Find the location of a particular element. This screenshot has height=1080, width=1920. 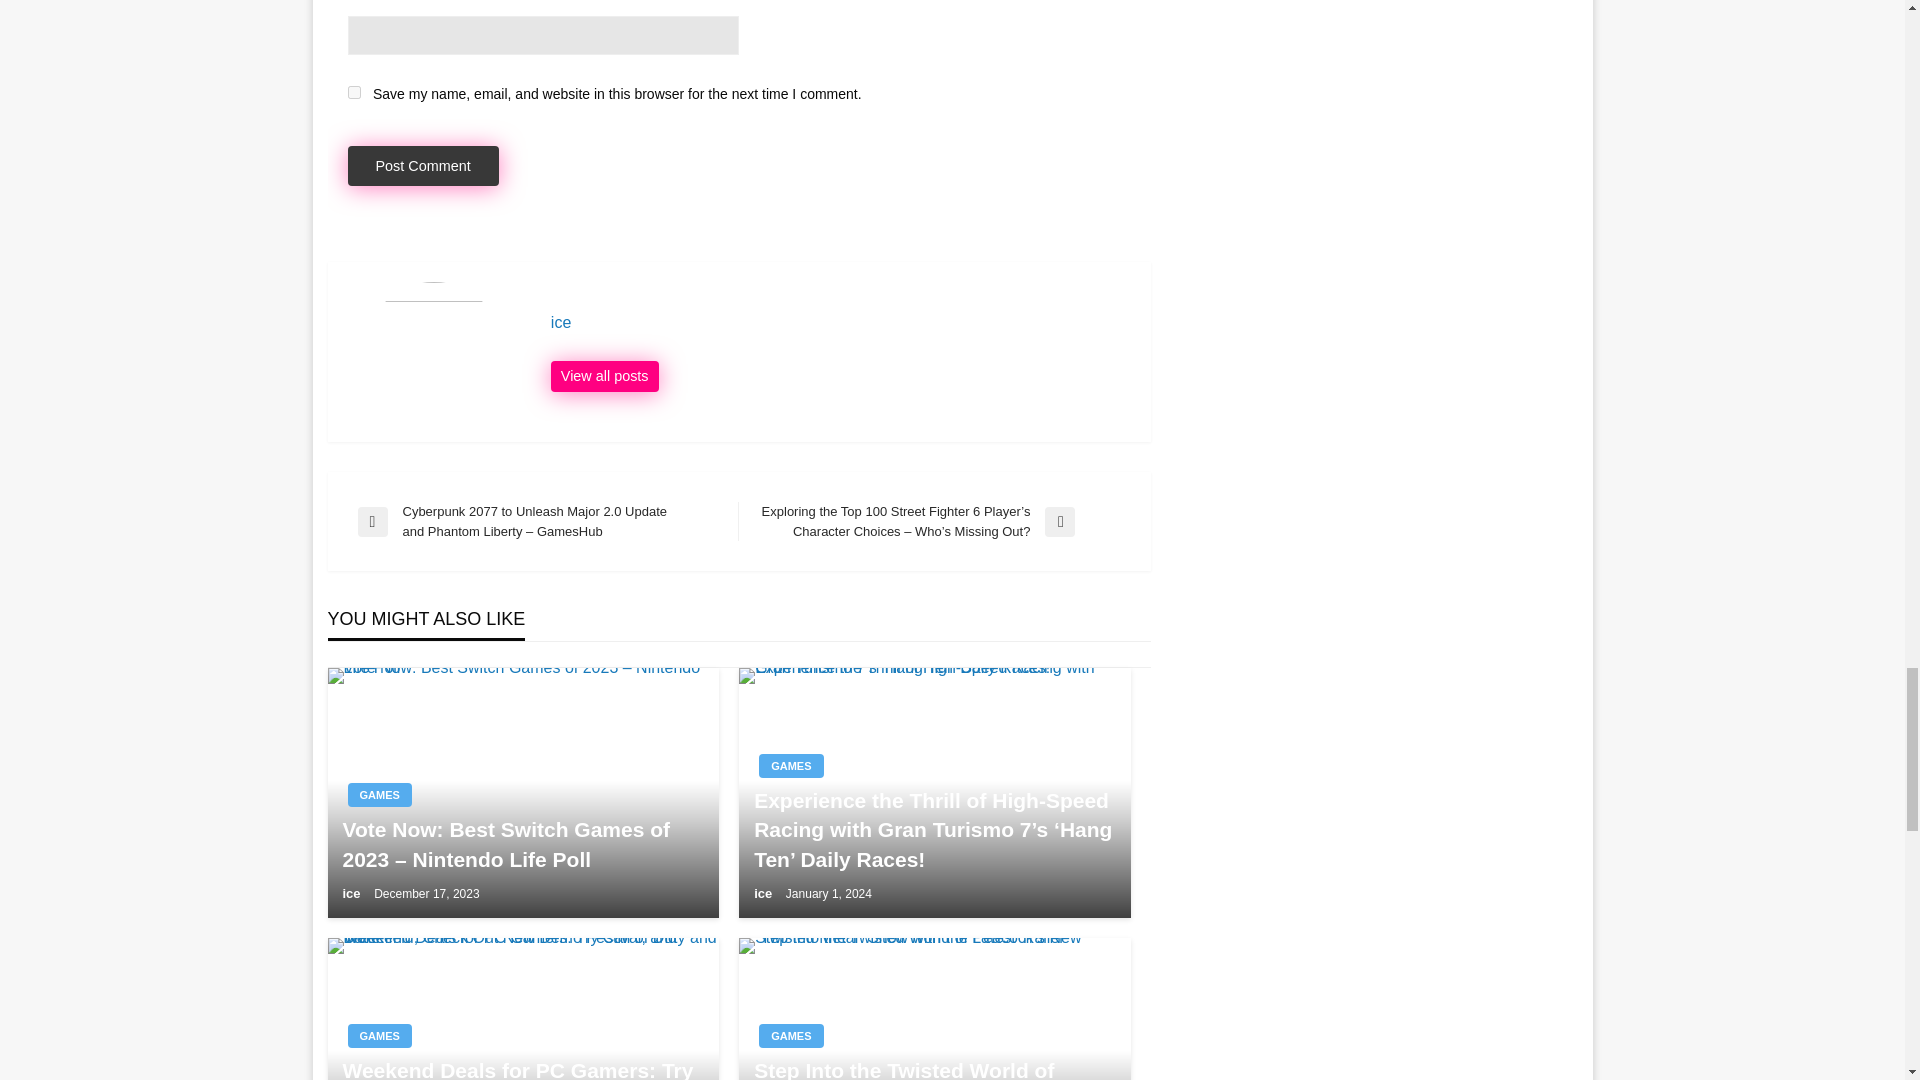

View all posts is located at coordinates (604, 376).